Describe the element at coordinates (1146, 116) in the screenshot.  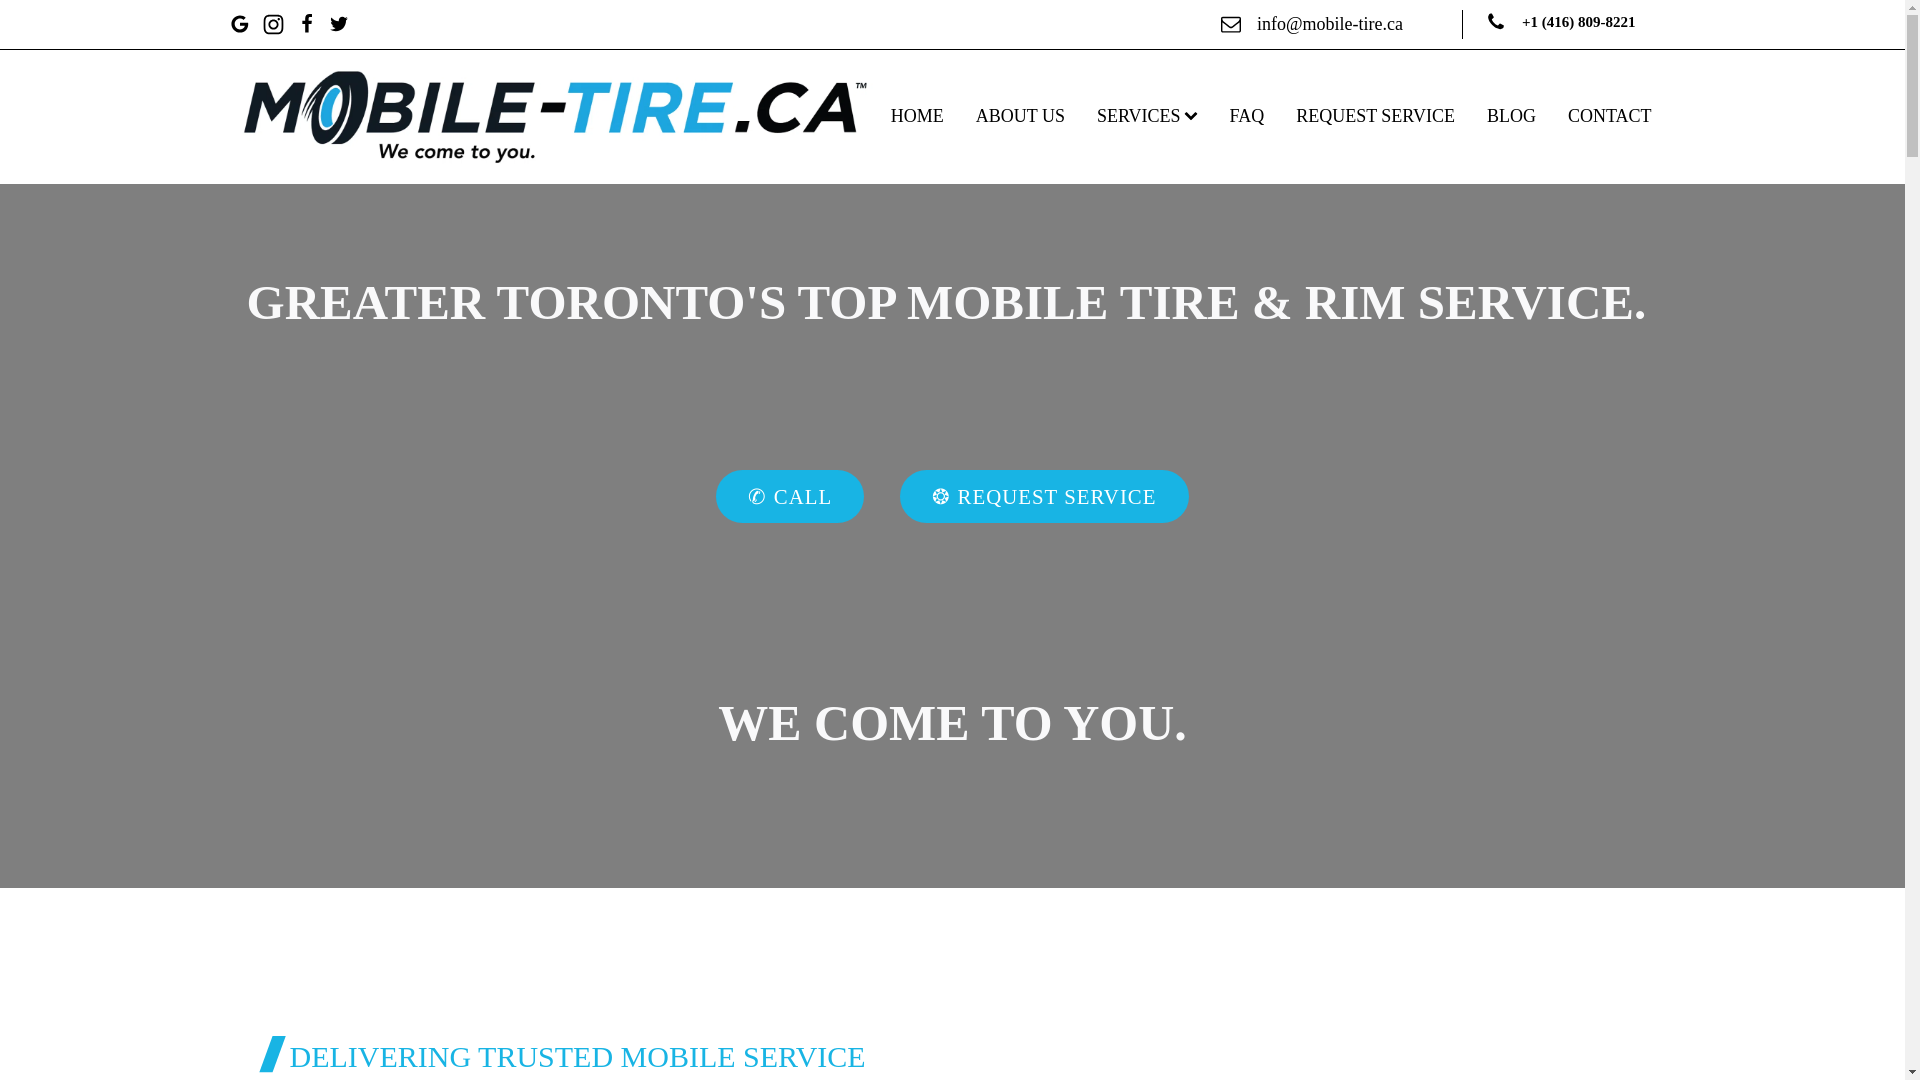
I see `SERVICES` at that location.